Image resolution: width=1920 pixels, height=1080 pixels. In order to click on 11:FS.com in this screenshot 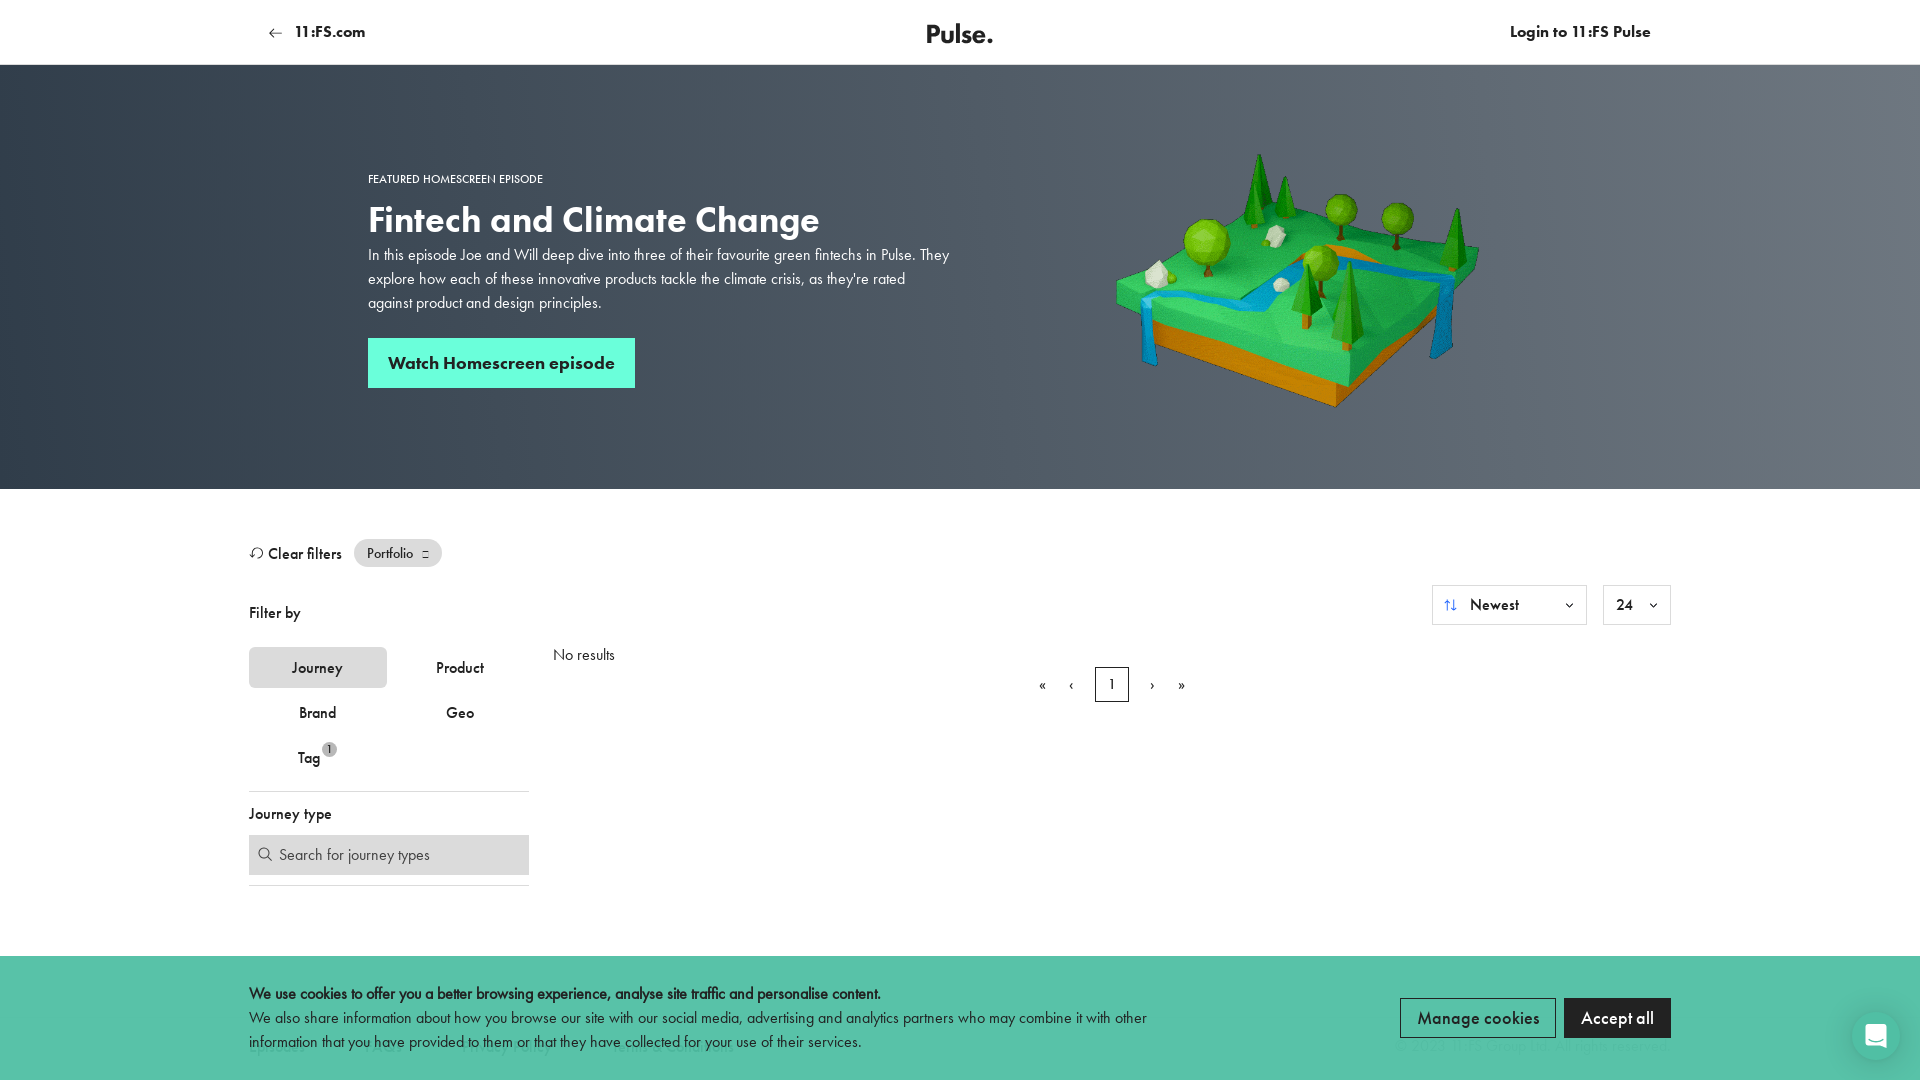, I will do `click(317, 32)`.